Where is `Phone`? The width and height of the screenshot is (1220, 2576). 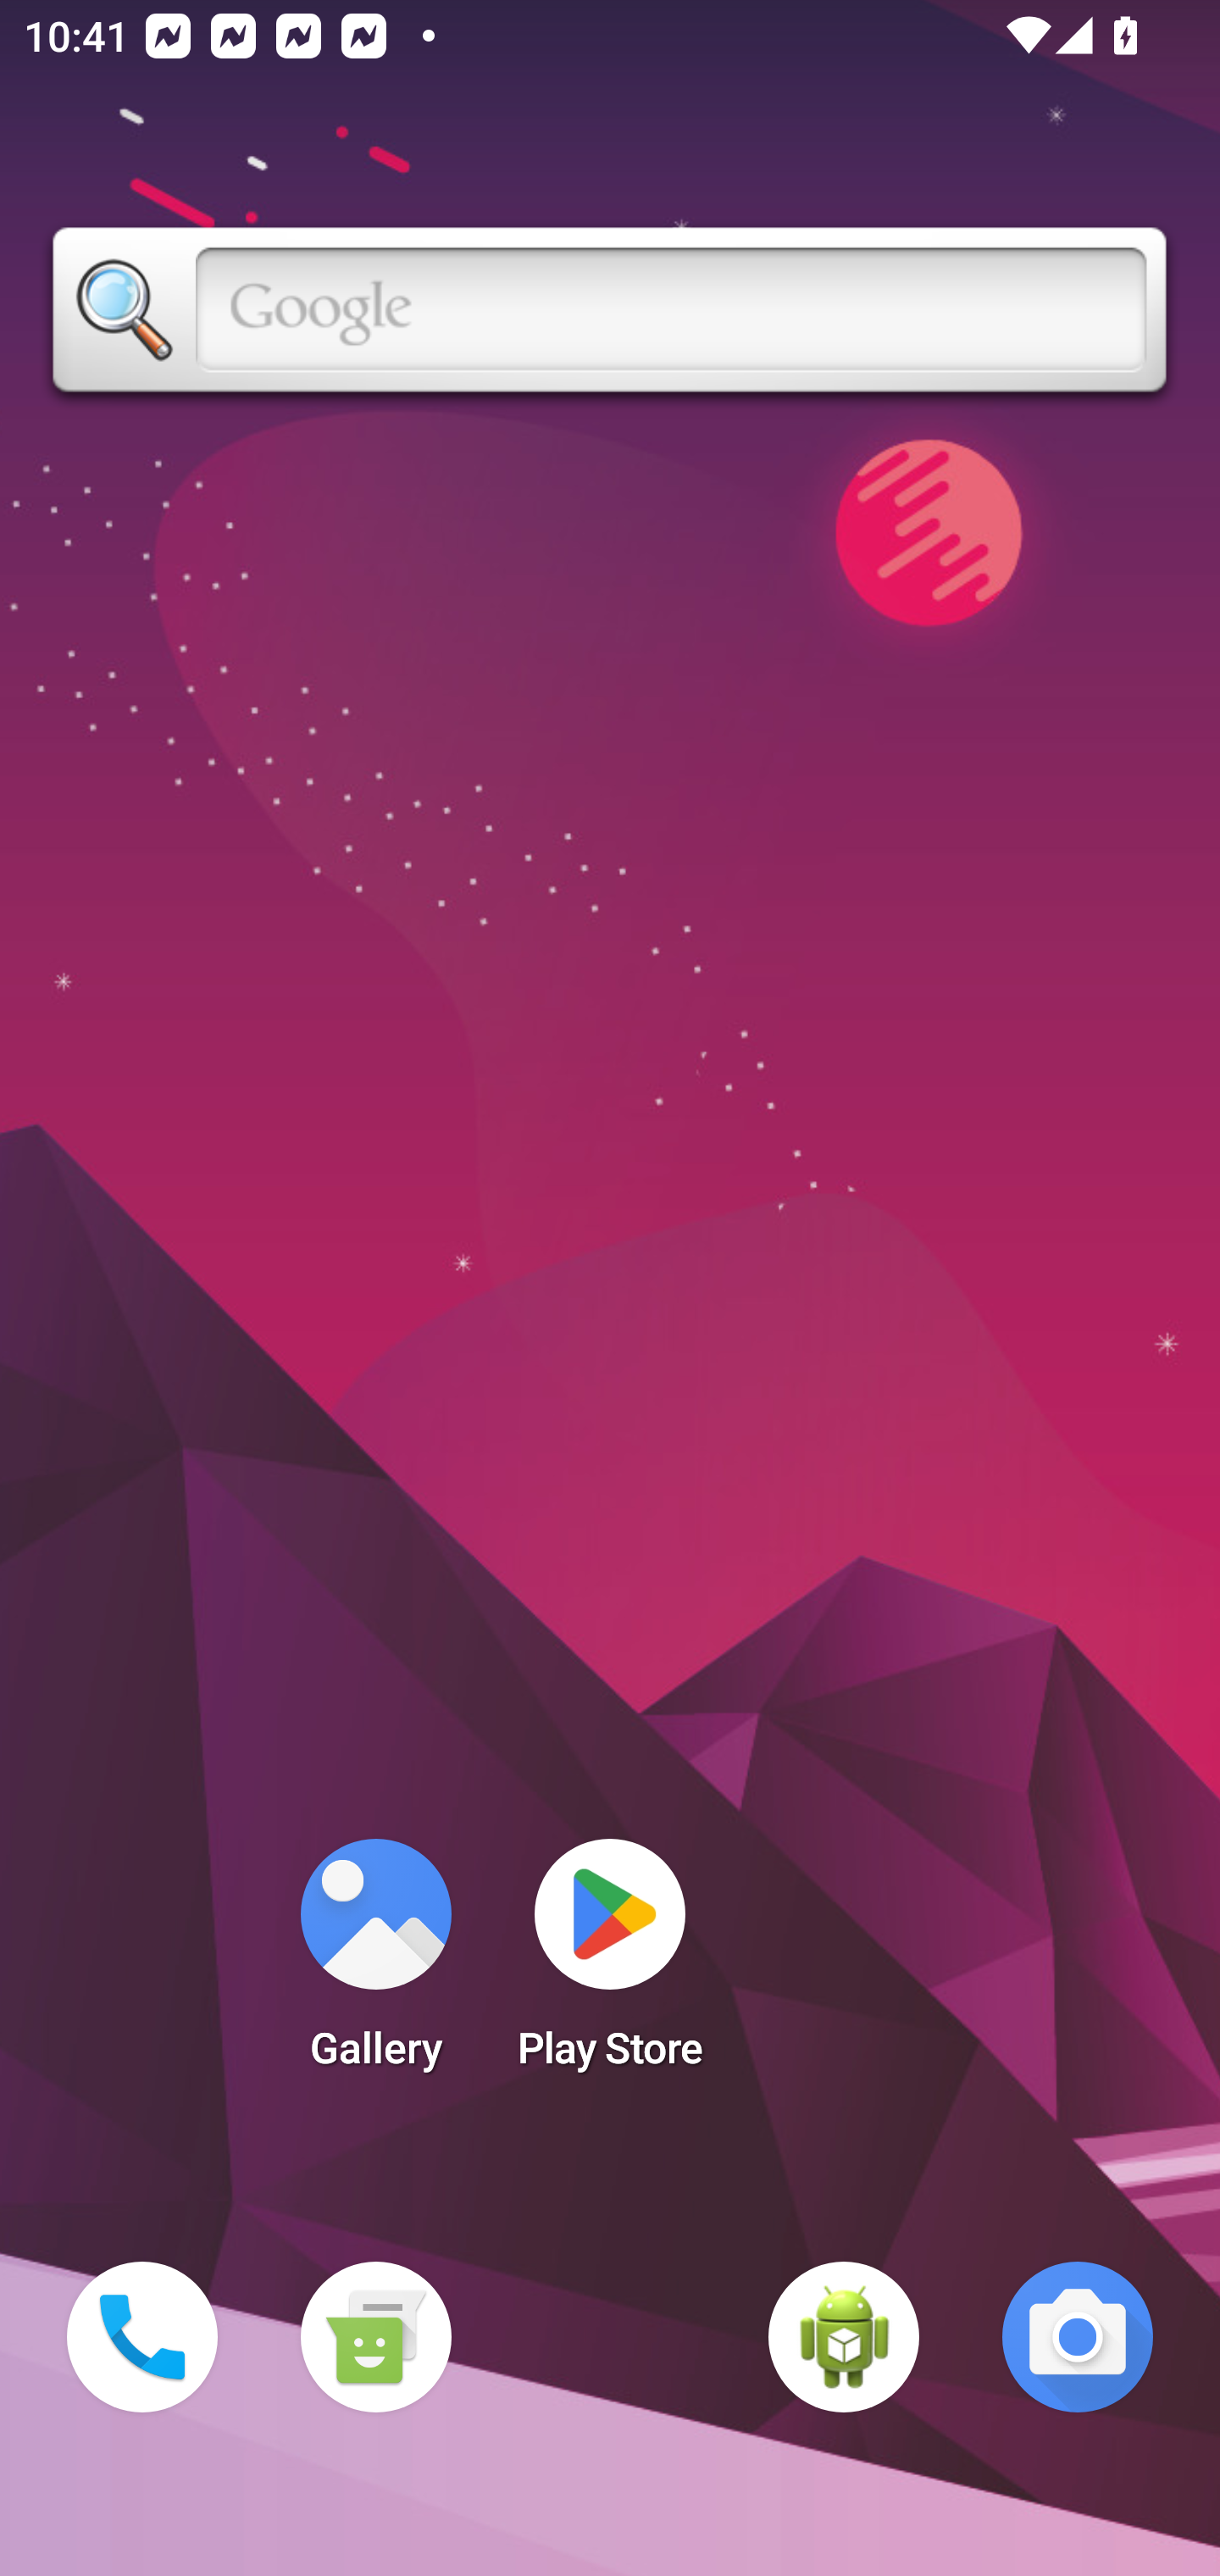
Phone is located at coordinates (142, 2337).